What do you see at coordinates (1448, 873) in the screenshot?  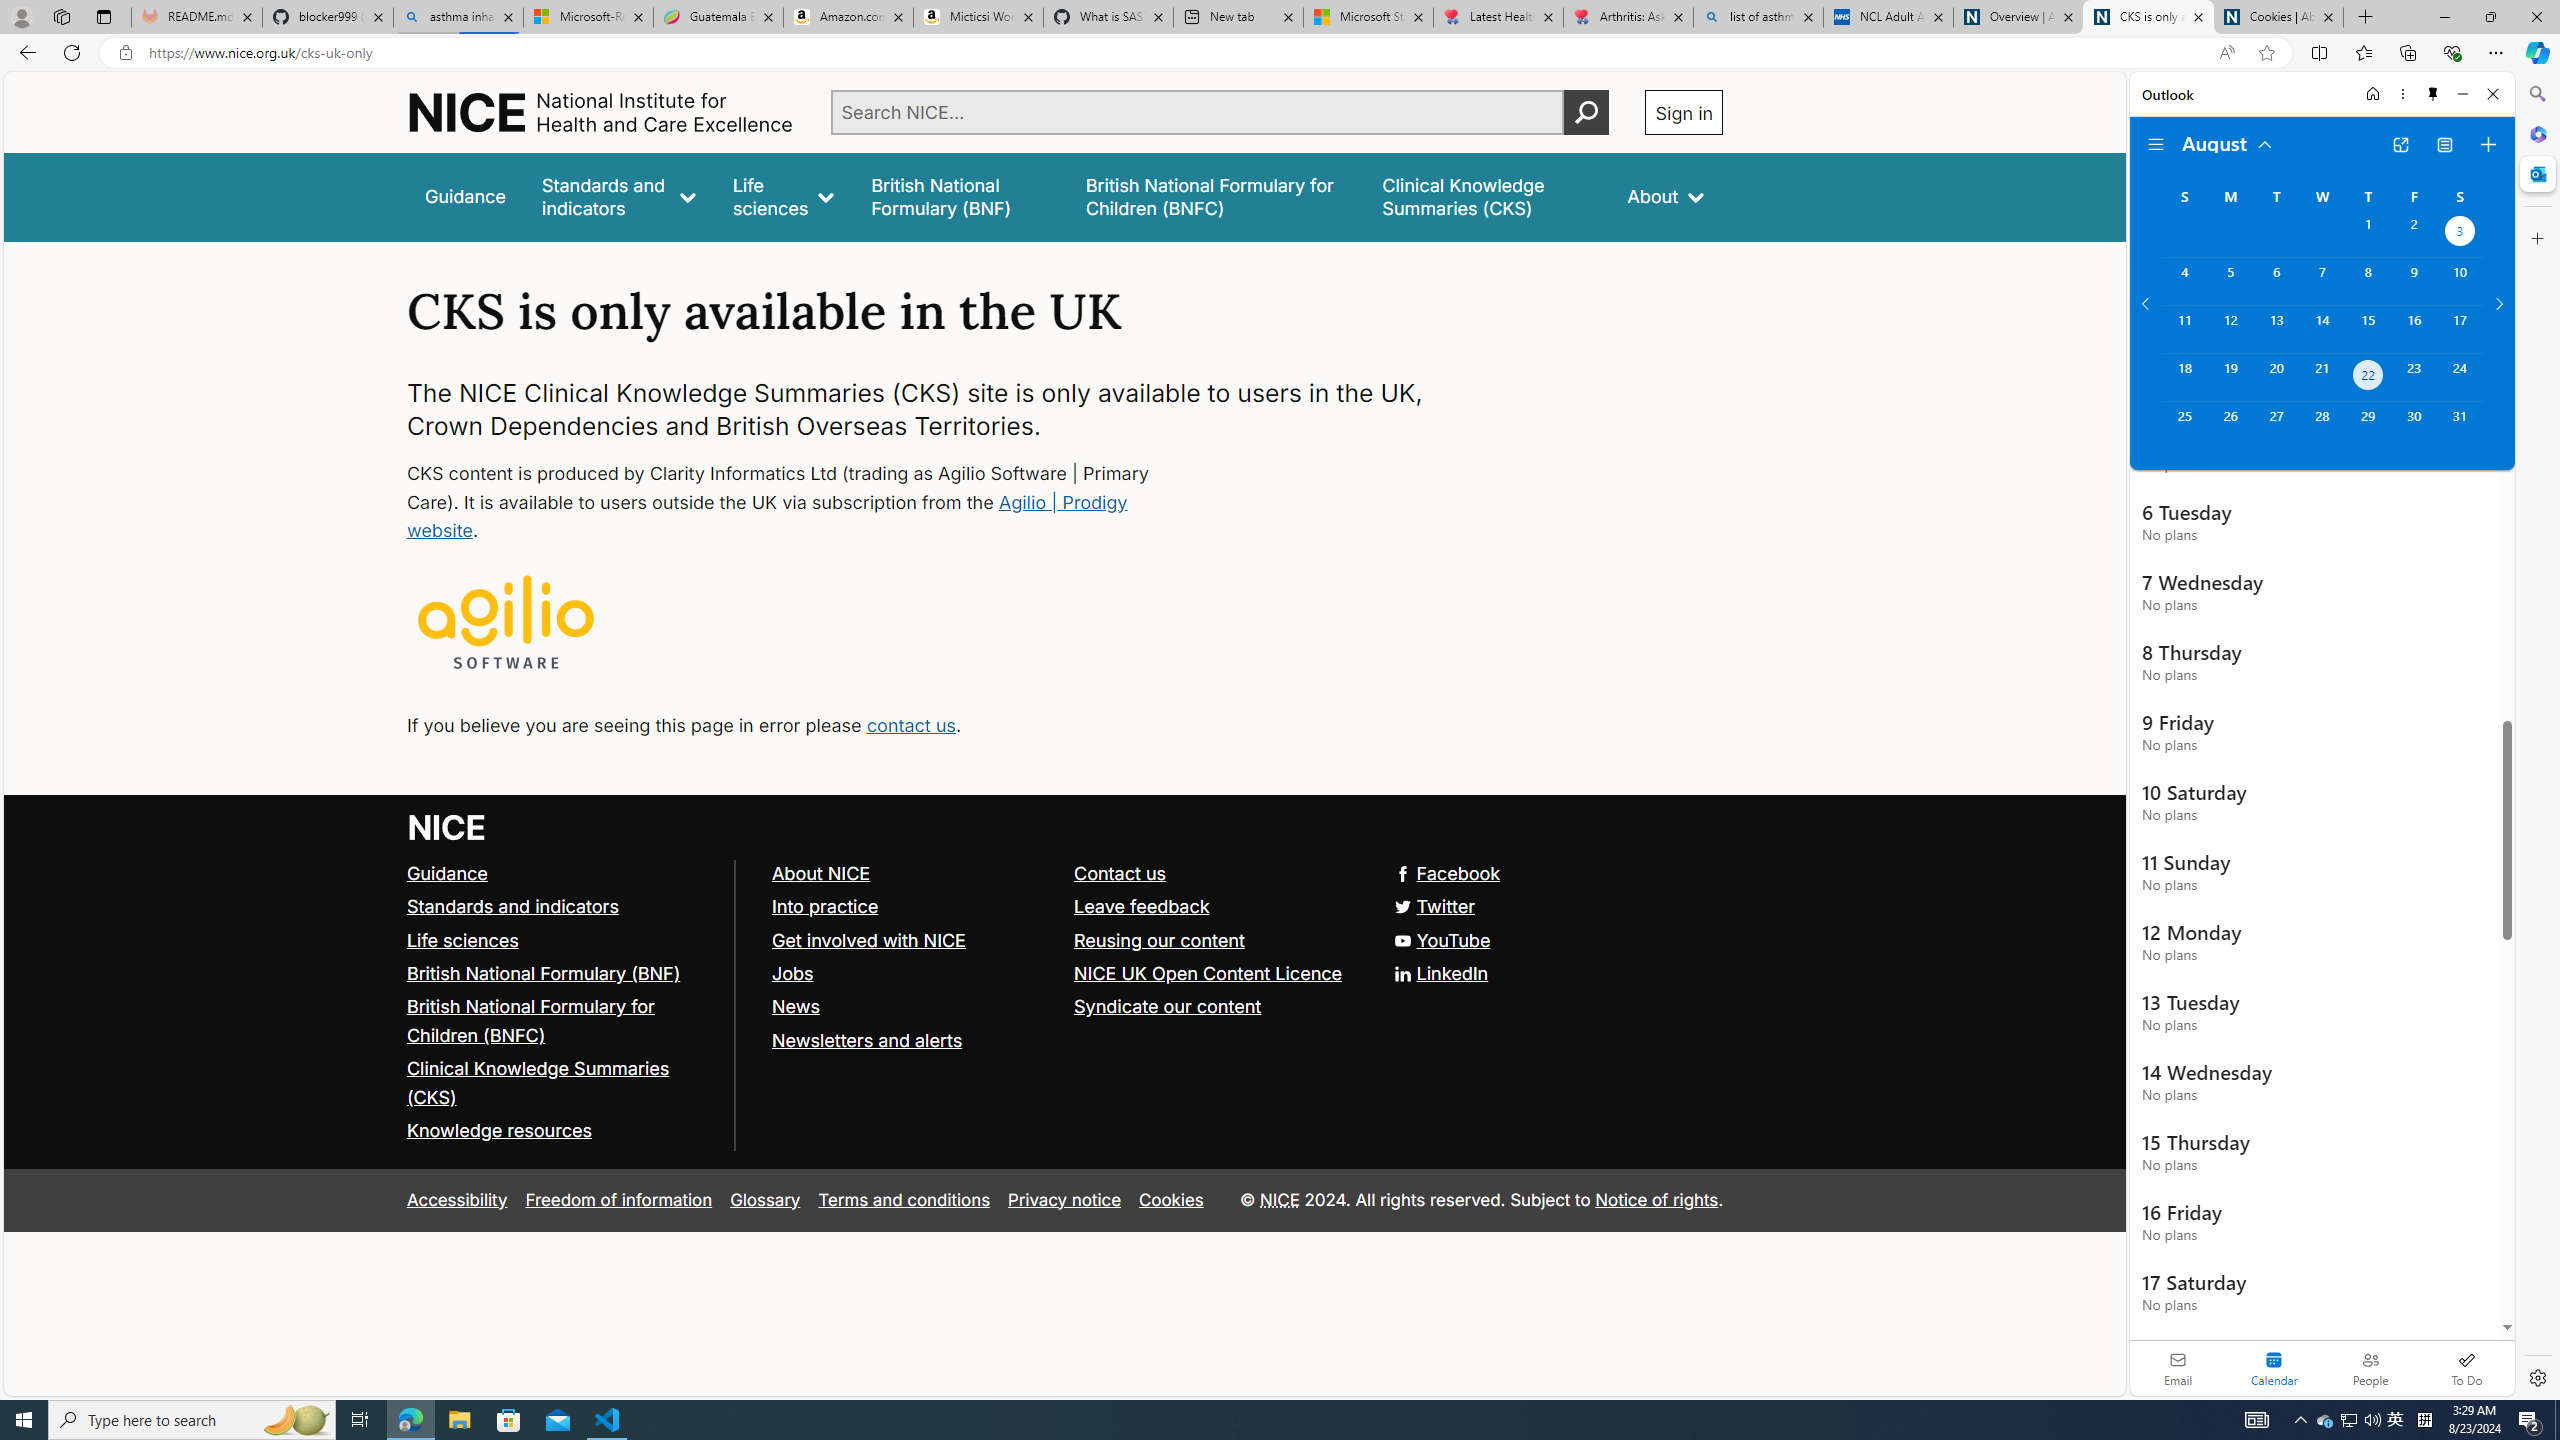 I see `Facebook` at bounding box center [1448, 873].